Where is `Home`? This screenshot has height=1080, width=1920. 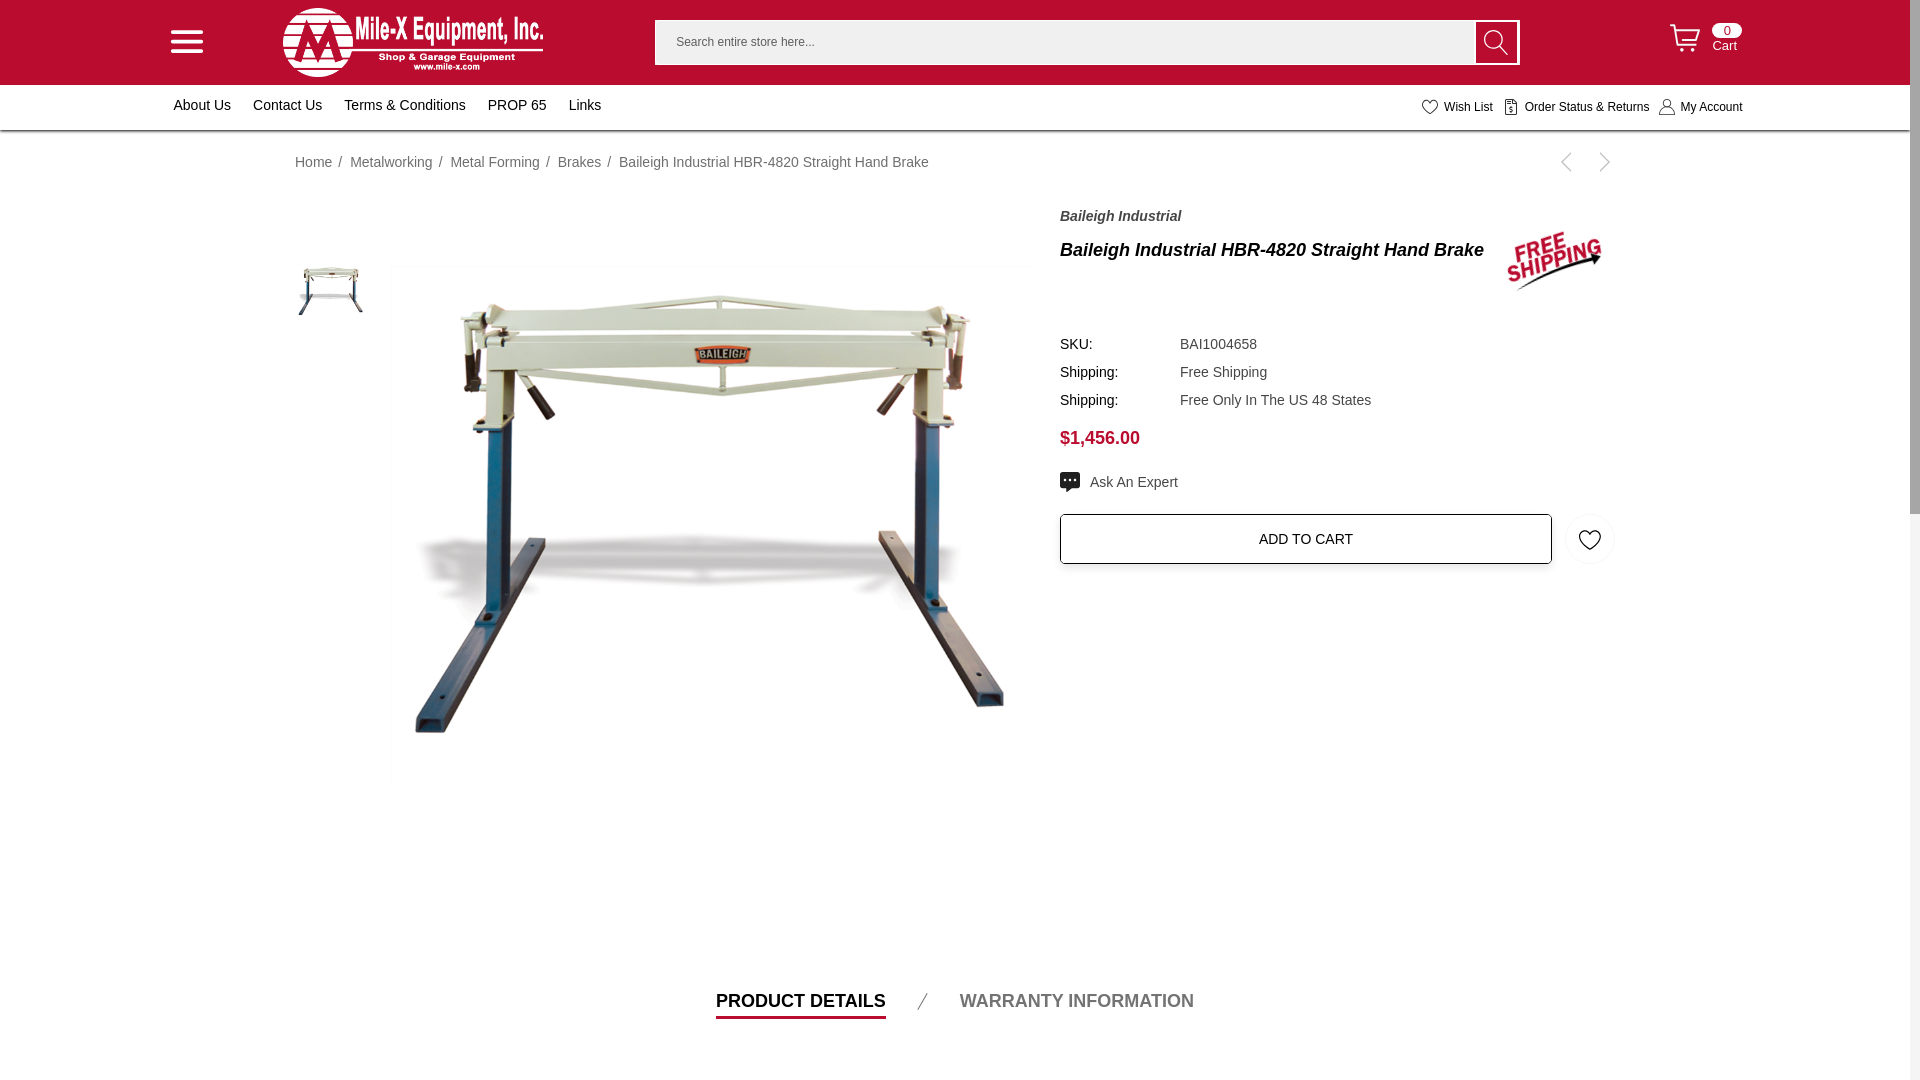
Home is located at coordinates (314, 162).